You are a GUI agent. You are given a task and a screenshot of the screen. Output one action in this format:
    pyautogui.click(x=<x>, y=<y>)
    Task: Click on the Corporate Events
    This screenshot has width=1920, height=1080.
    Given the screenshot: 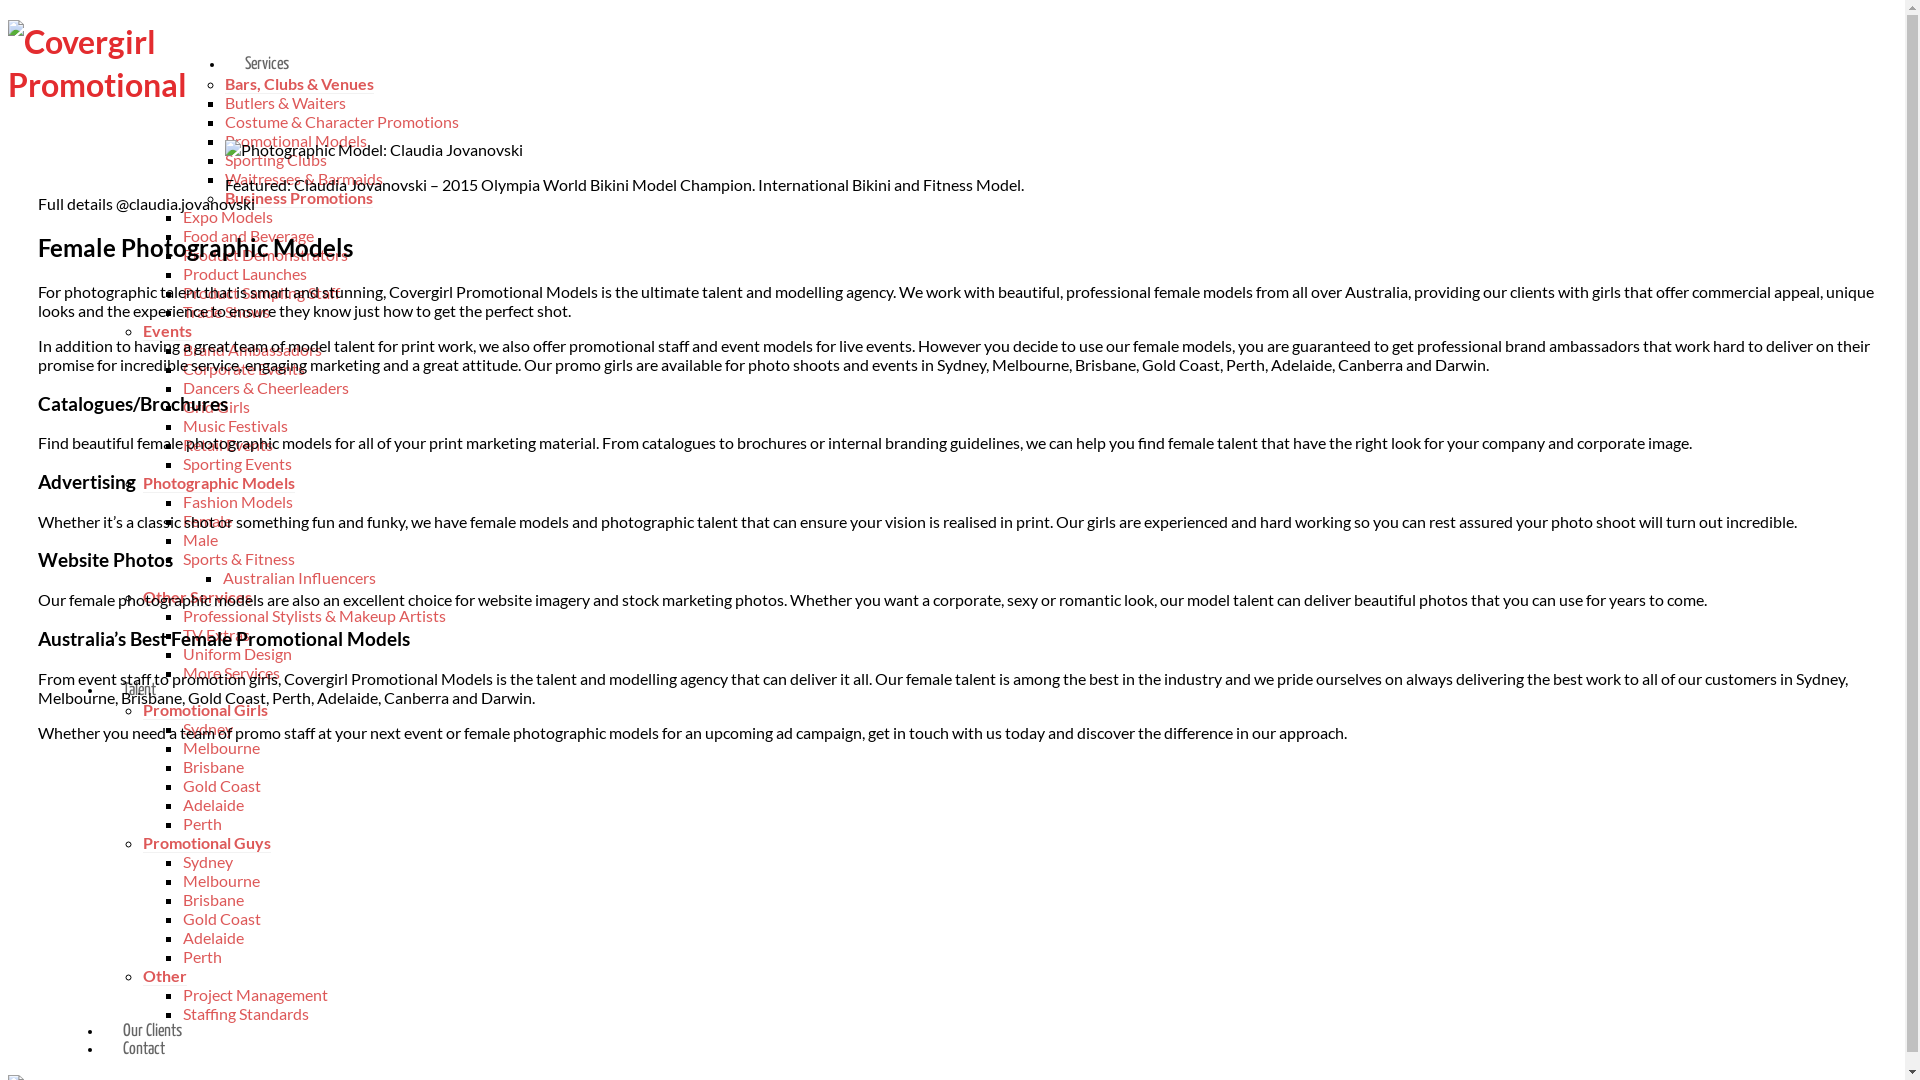 What is the action you would take?
    pyautogui.click(x=244, y=368)
    